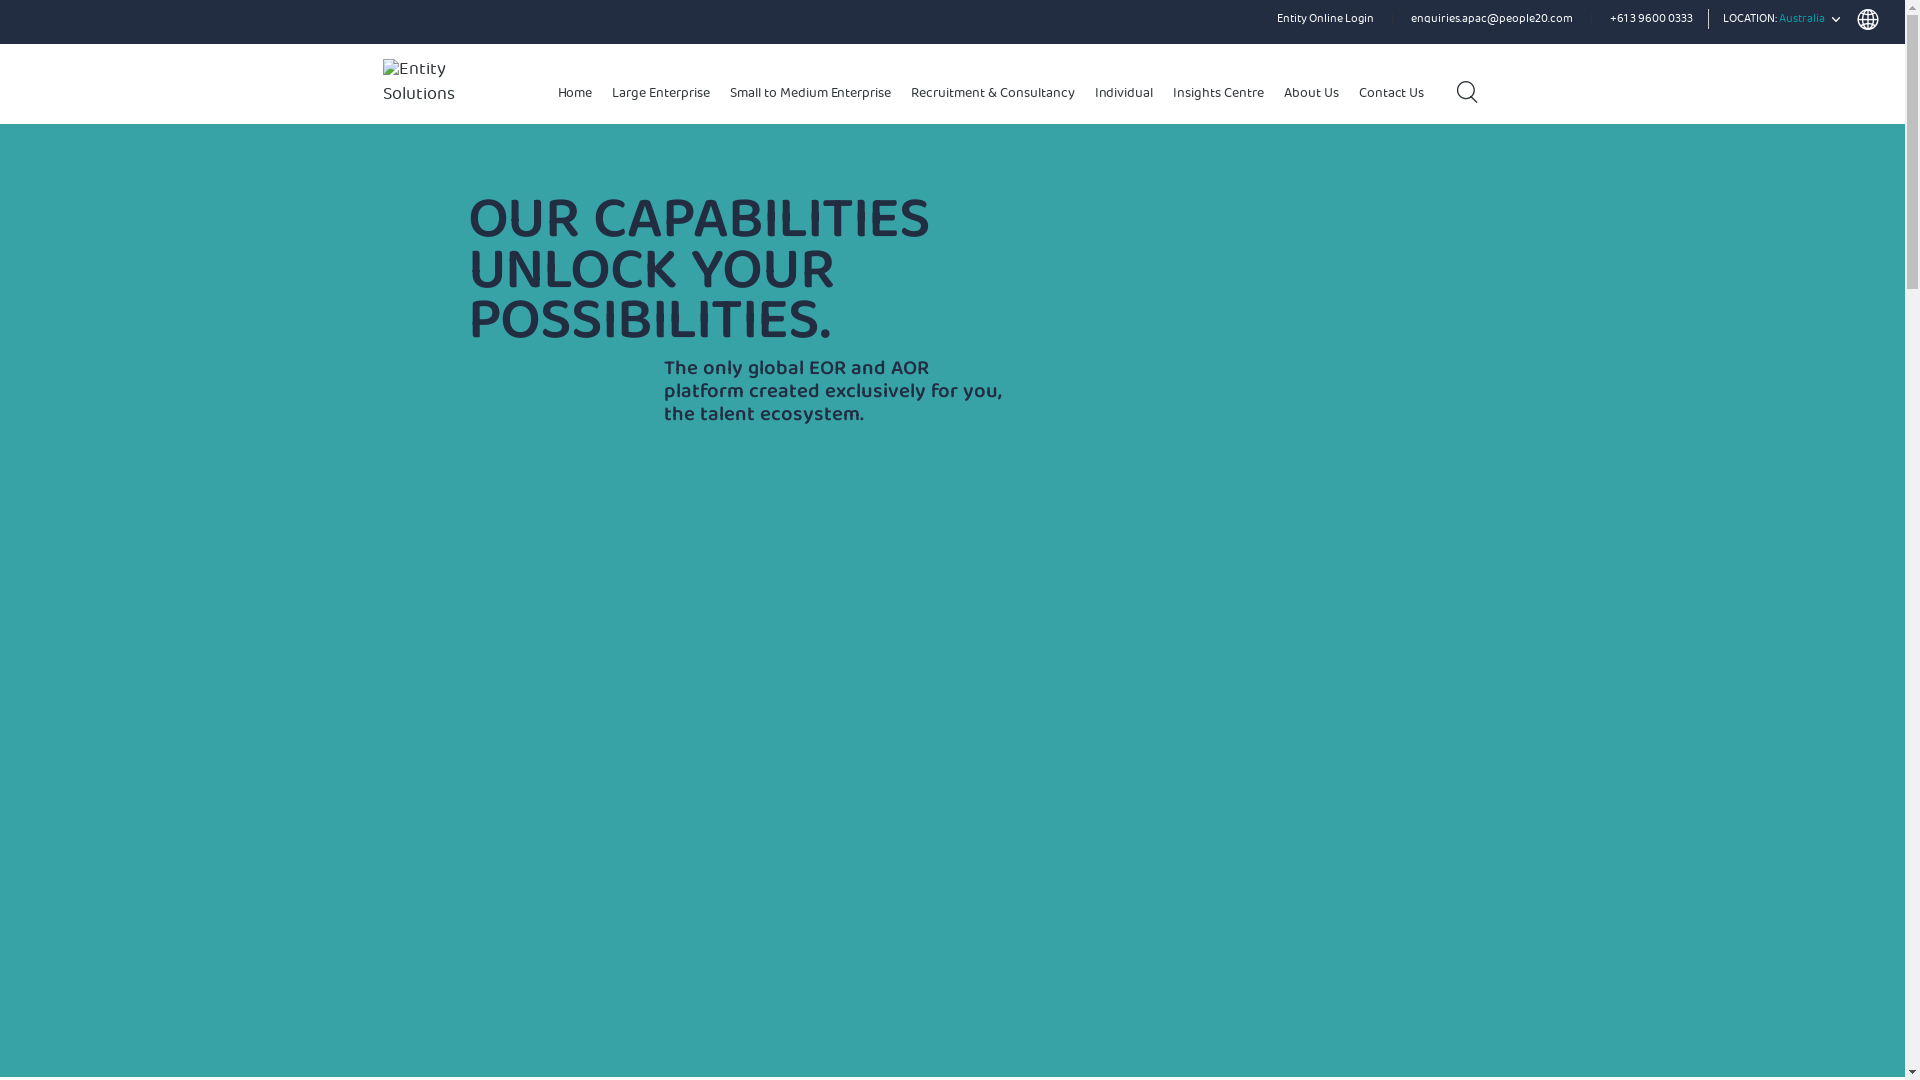 The width and height of the screenshot is (1920, 1080). What do you see at coordinates (992, 94) in the screenshot?
I see `Recruitment & Consultancy` at bounding box center [992, 94].